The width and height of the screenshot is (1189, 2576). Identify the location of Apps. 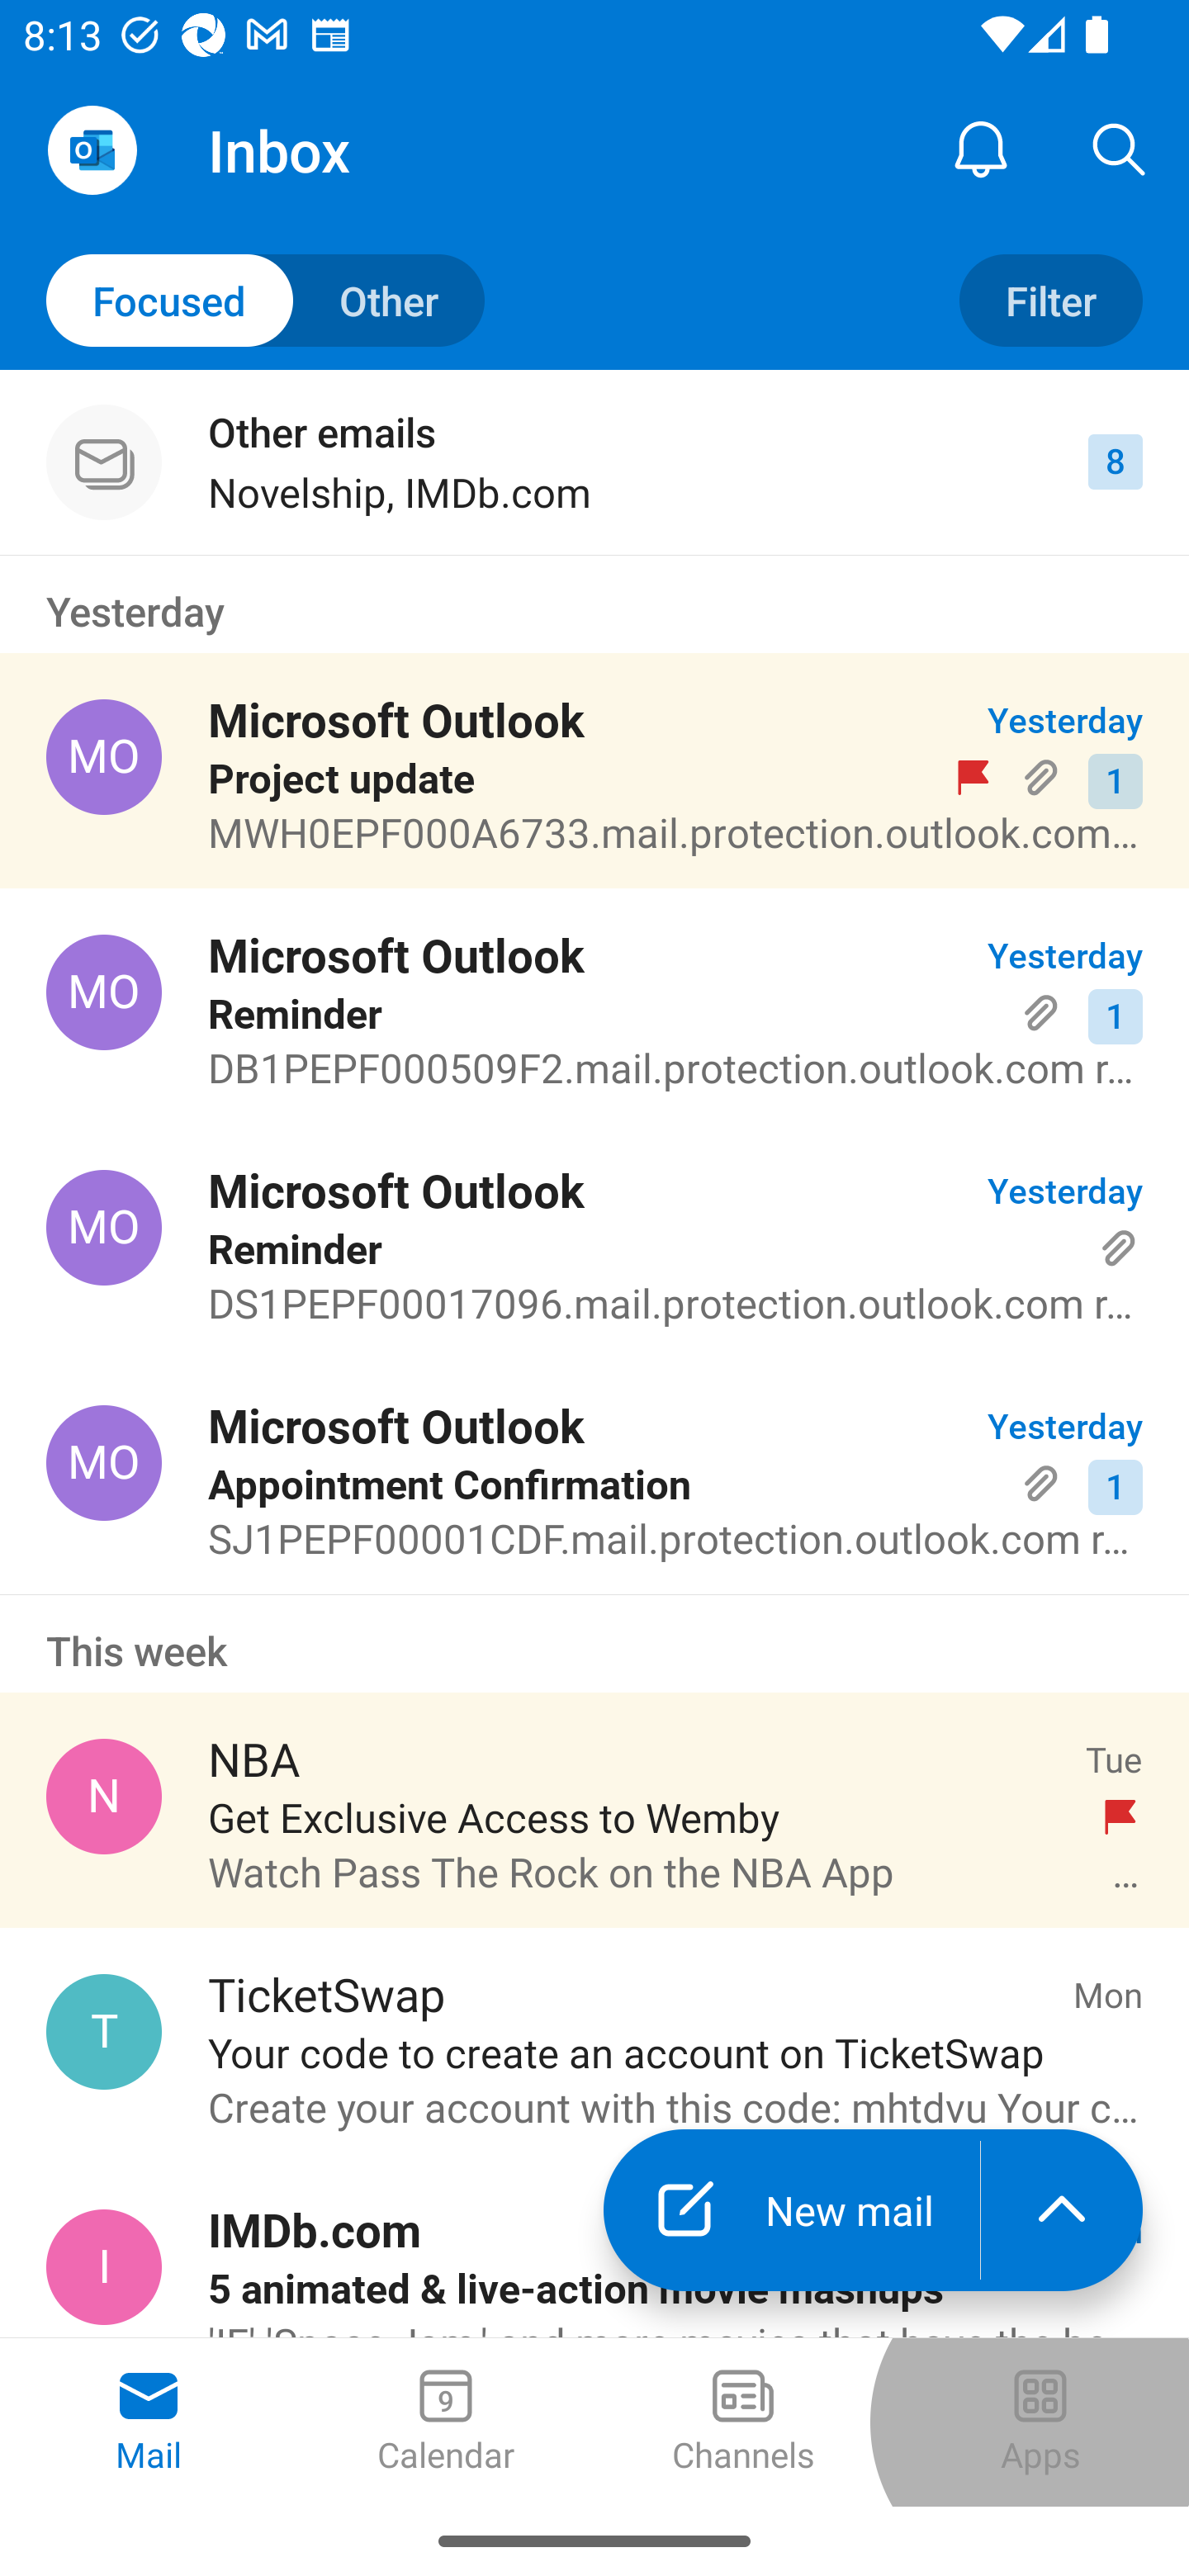
(1040, 2422).